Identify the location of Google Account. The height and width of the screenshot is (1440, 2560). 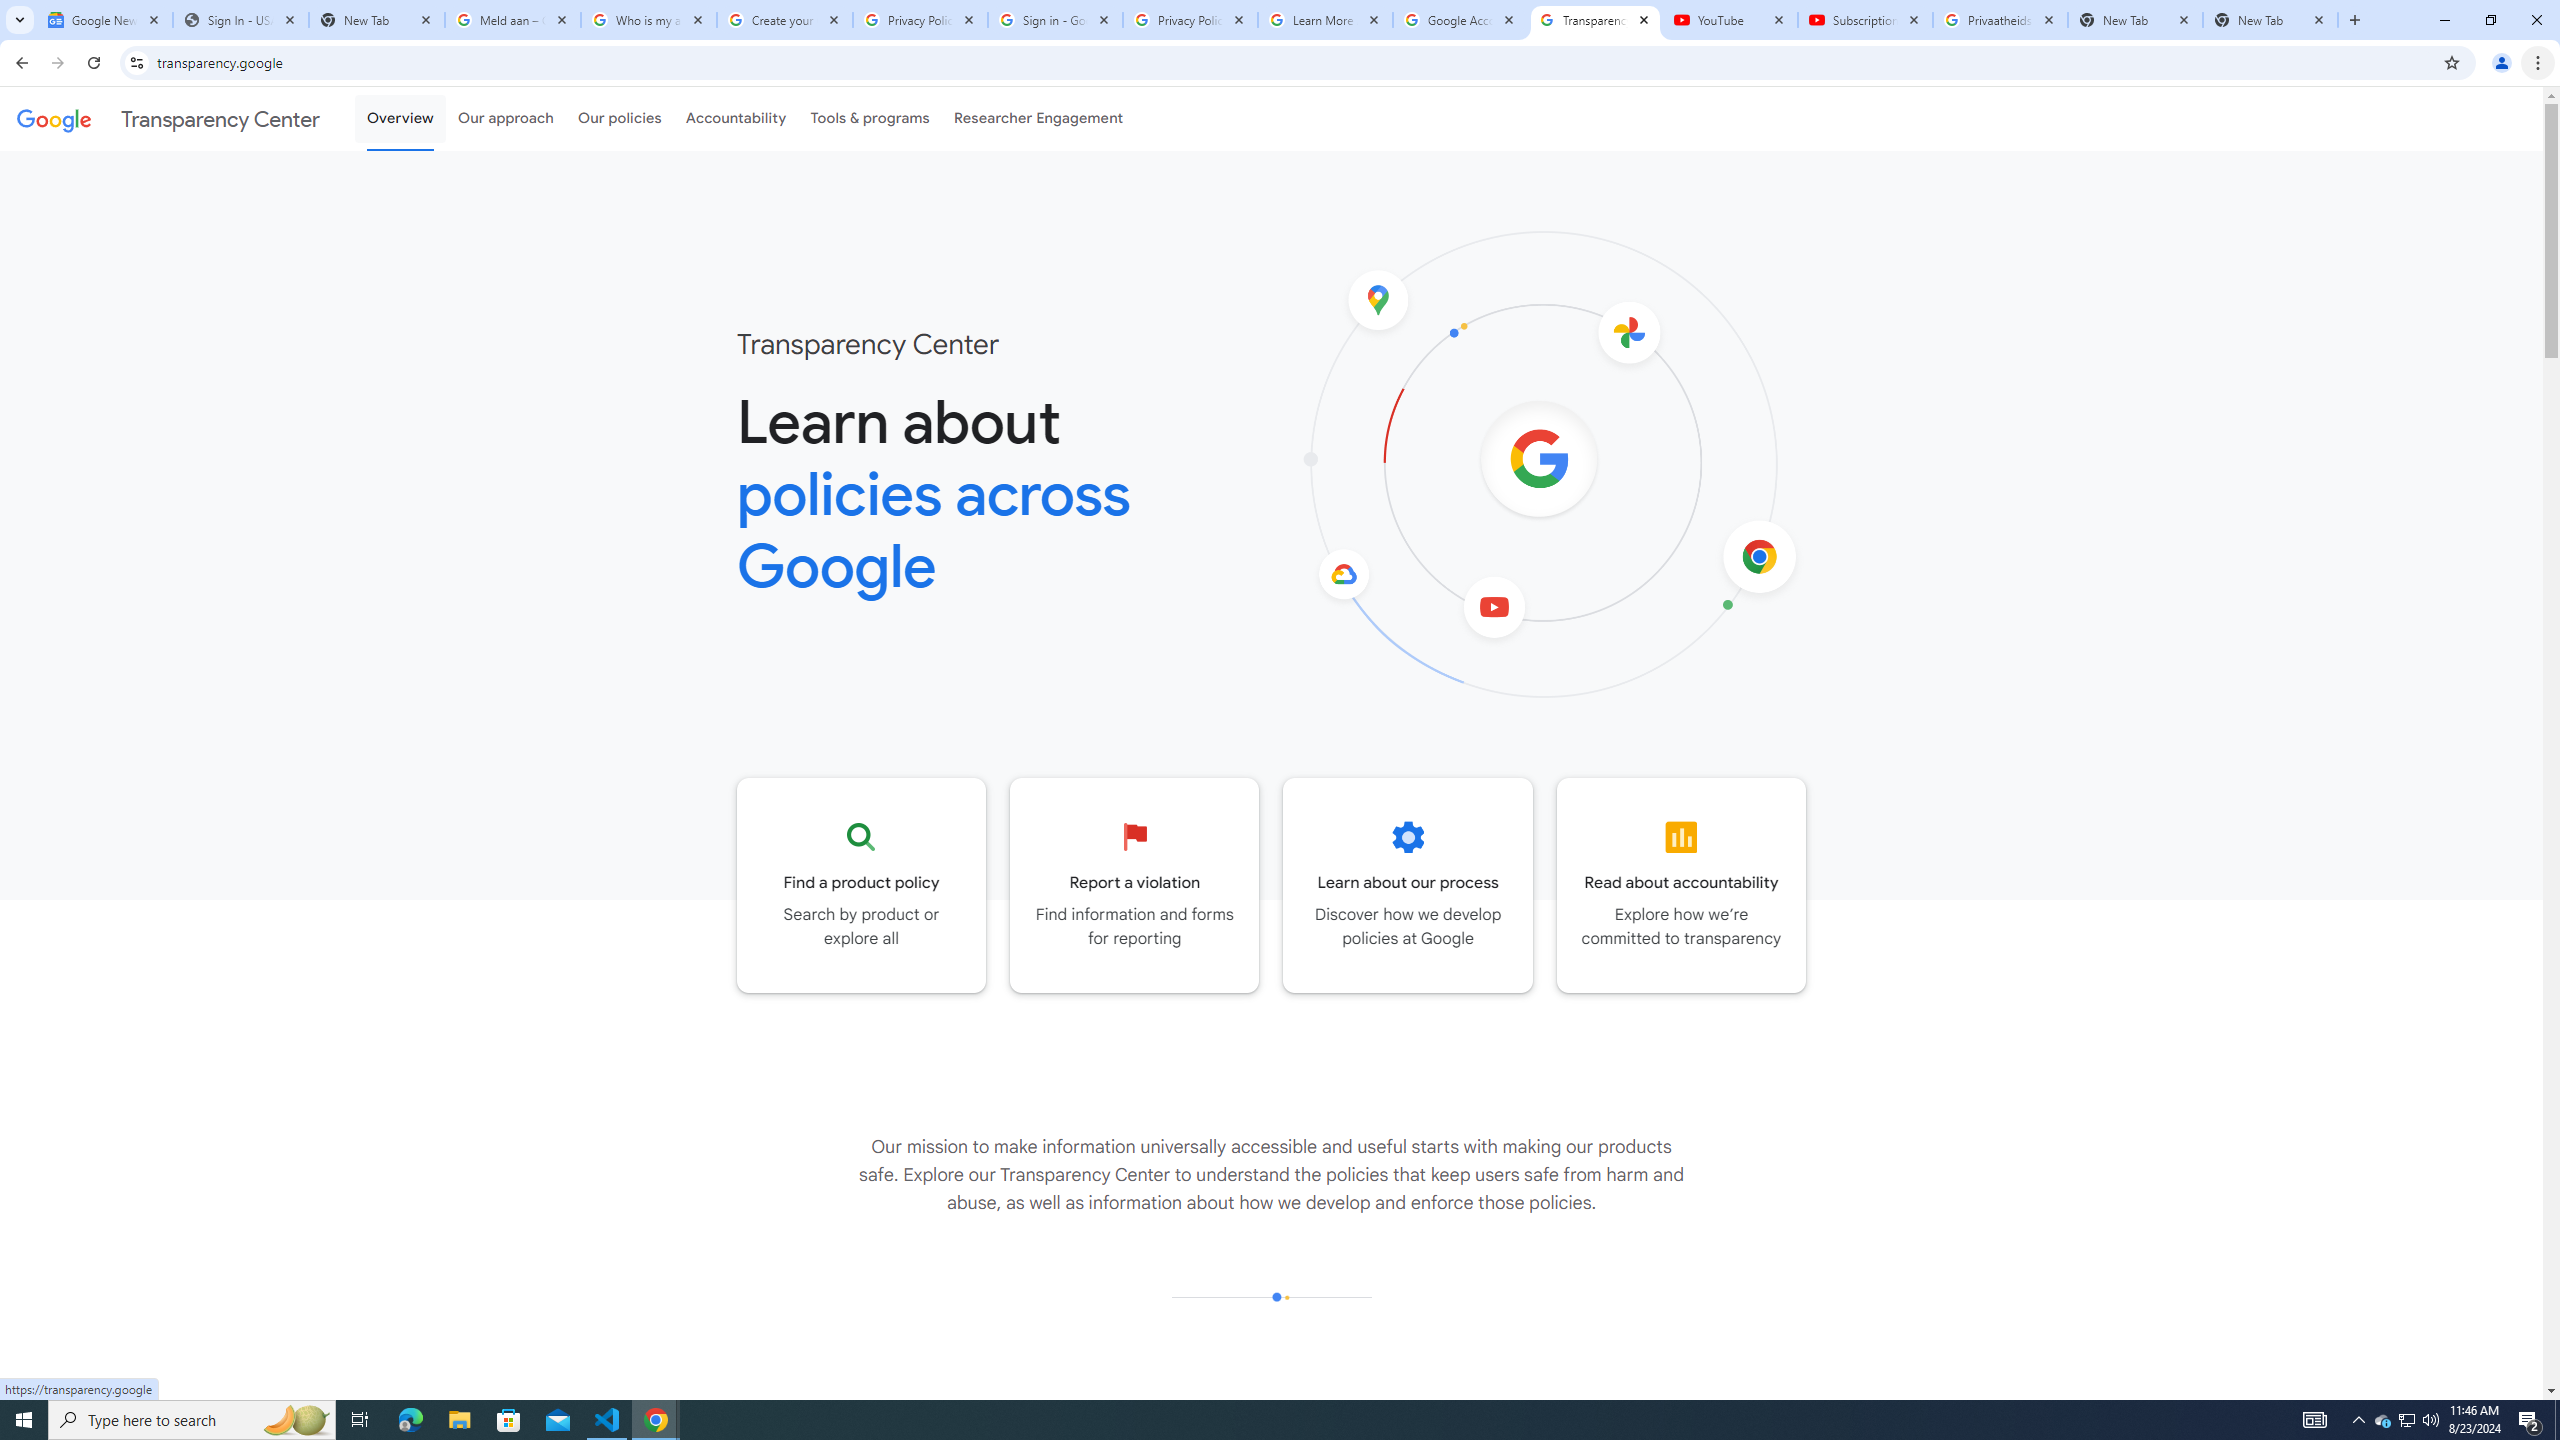
(1460, 20).